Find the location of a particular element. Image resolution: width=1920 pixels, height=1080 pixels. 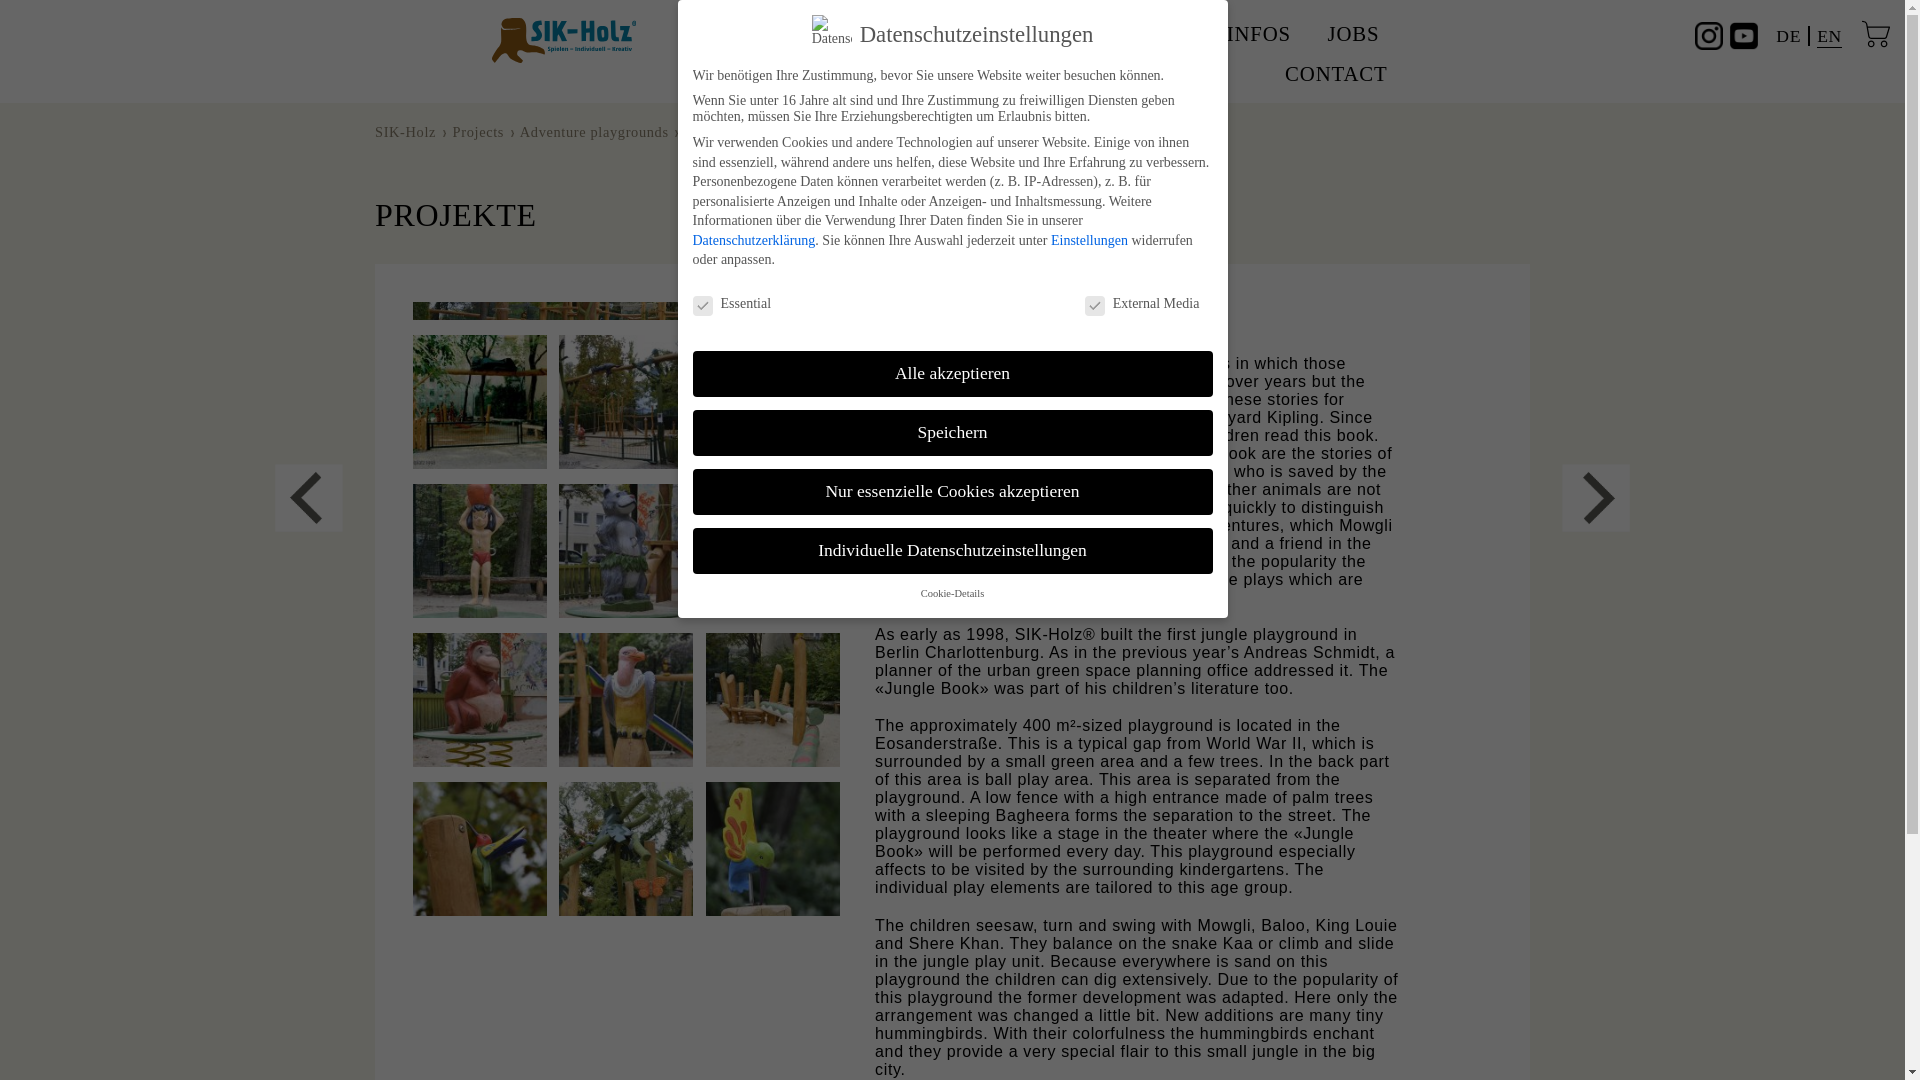

PROJECTS is located at coordinates (1136, 34).